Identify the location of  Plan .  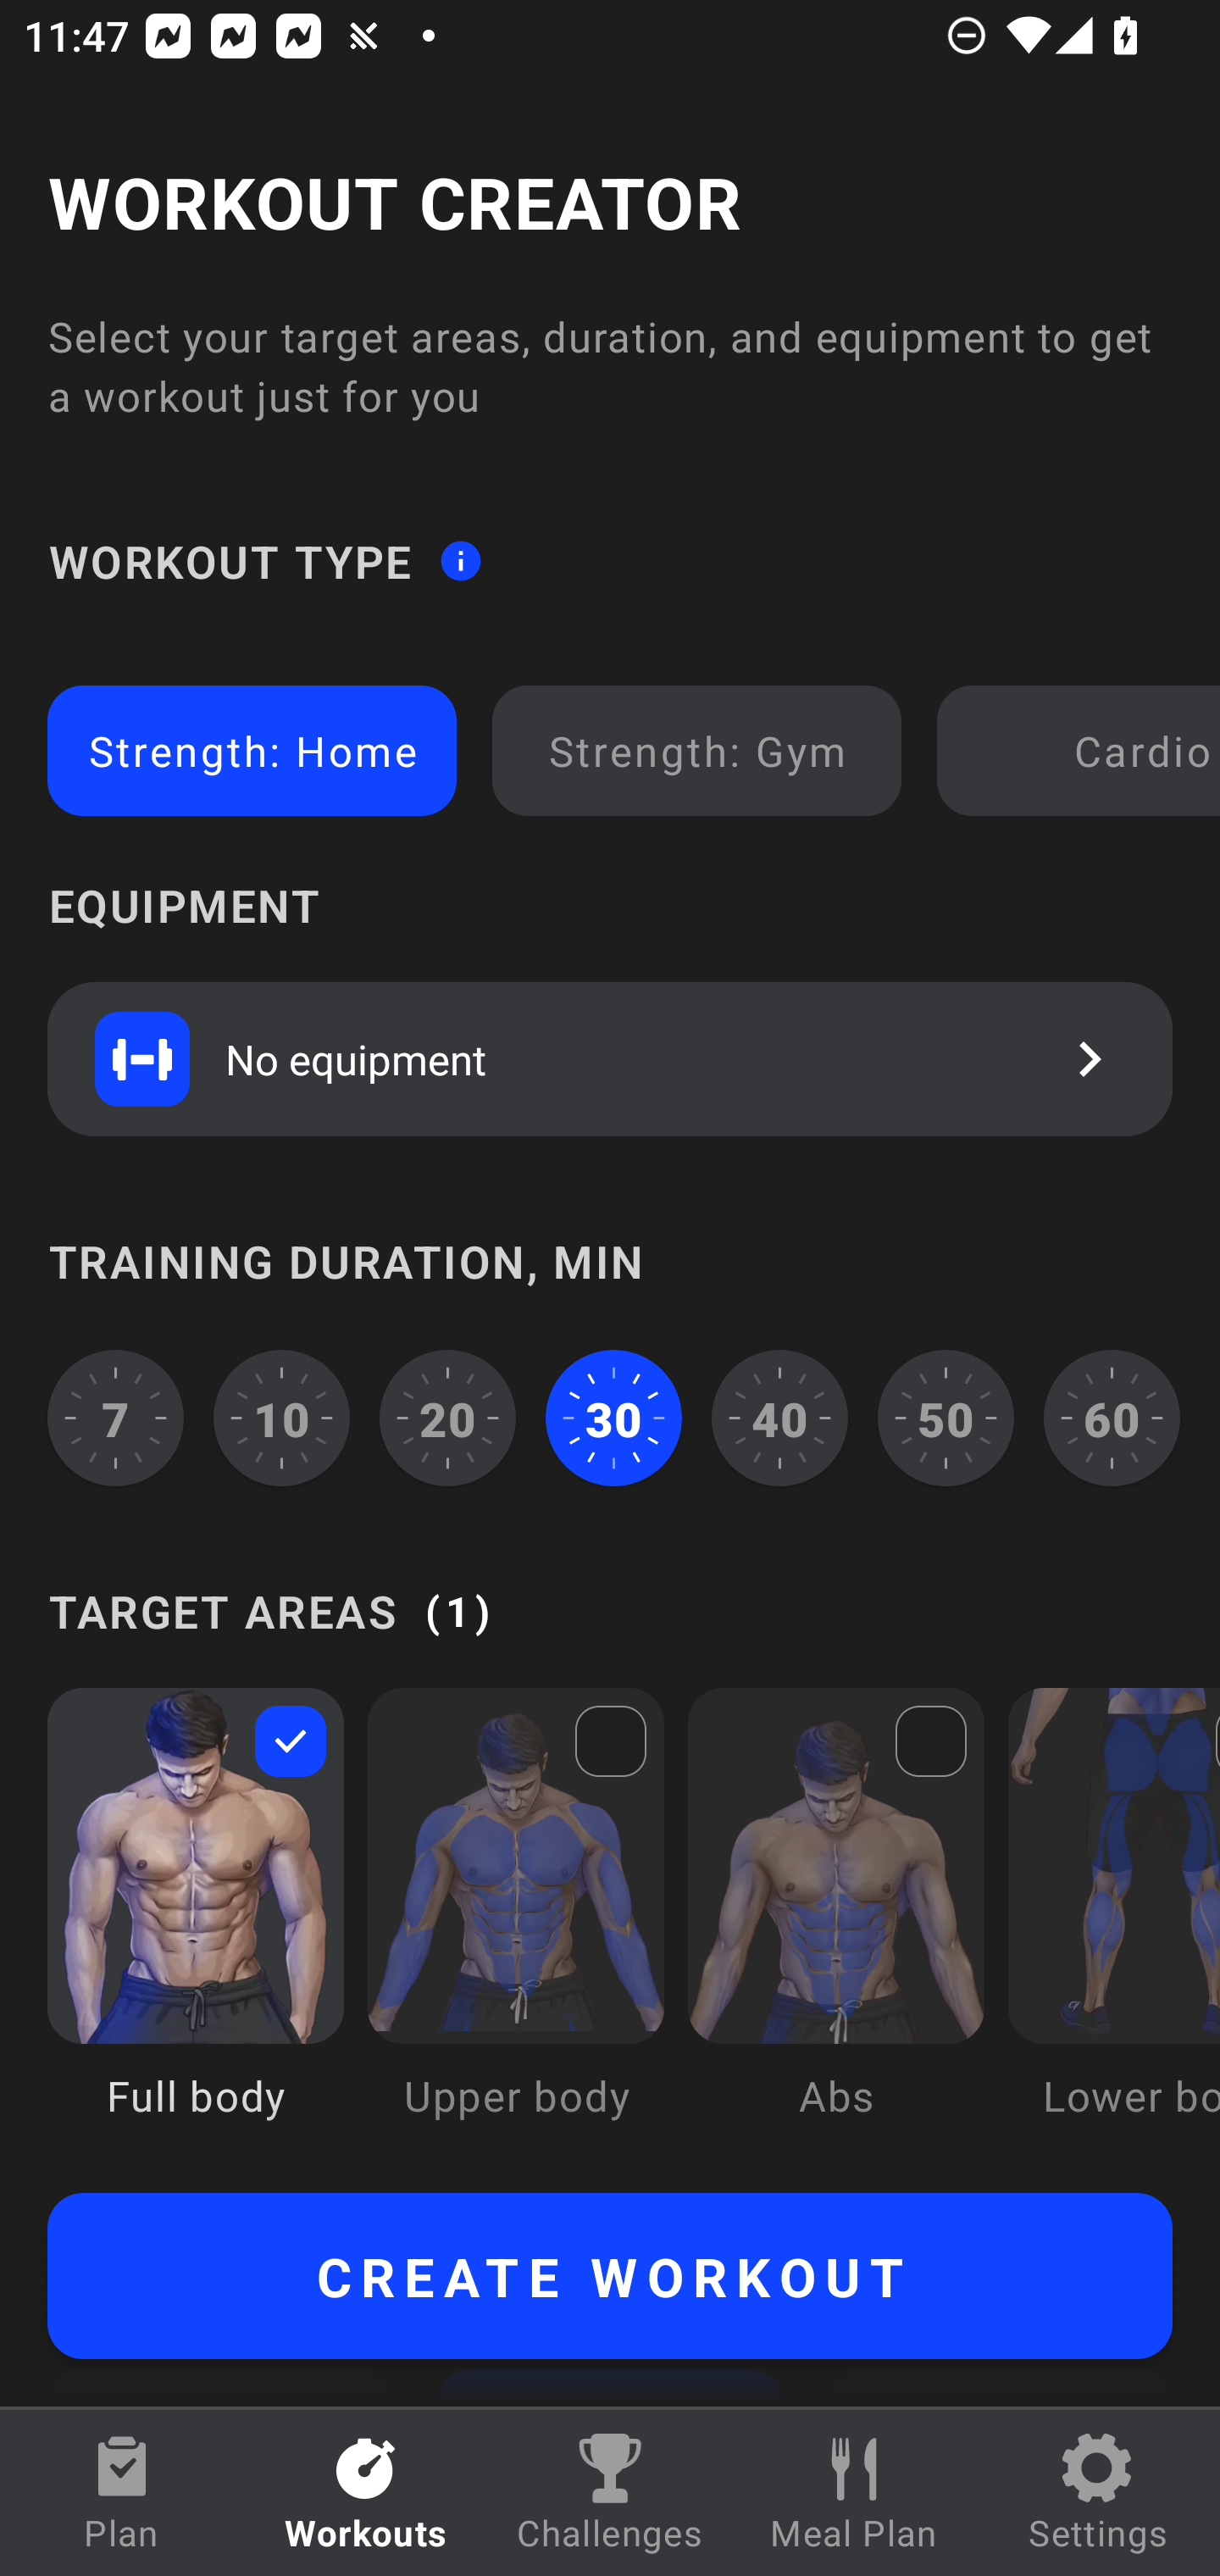
(122, 2493).